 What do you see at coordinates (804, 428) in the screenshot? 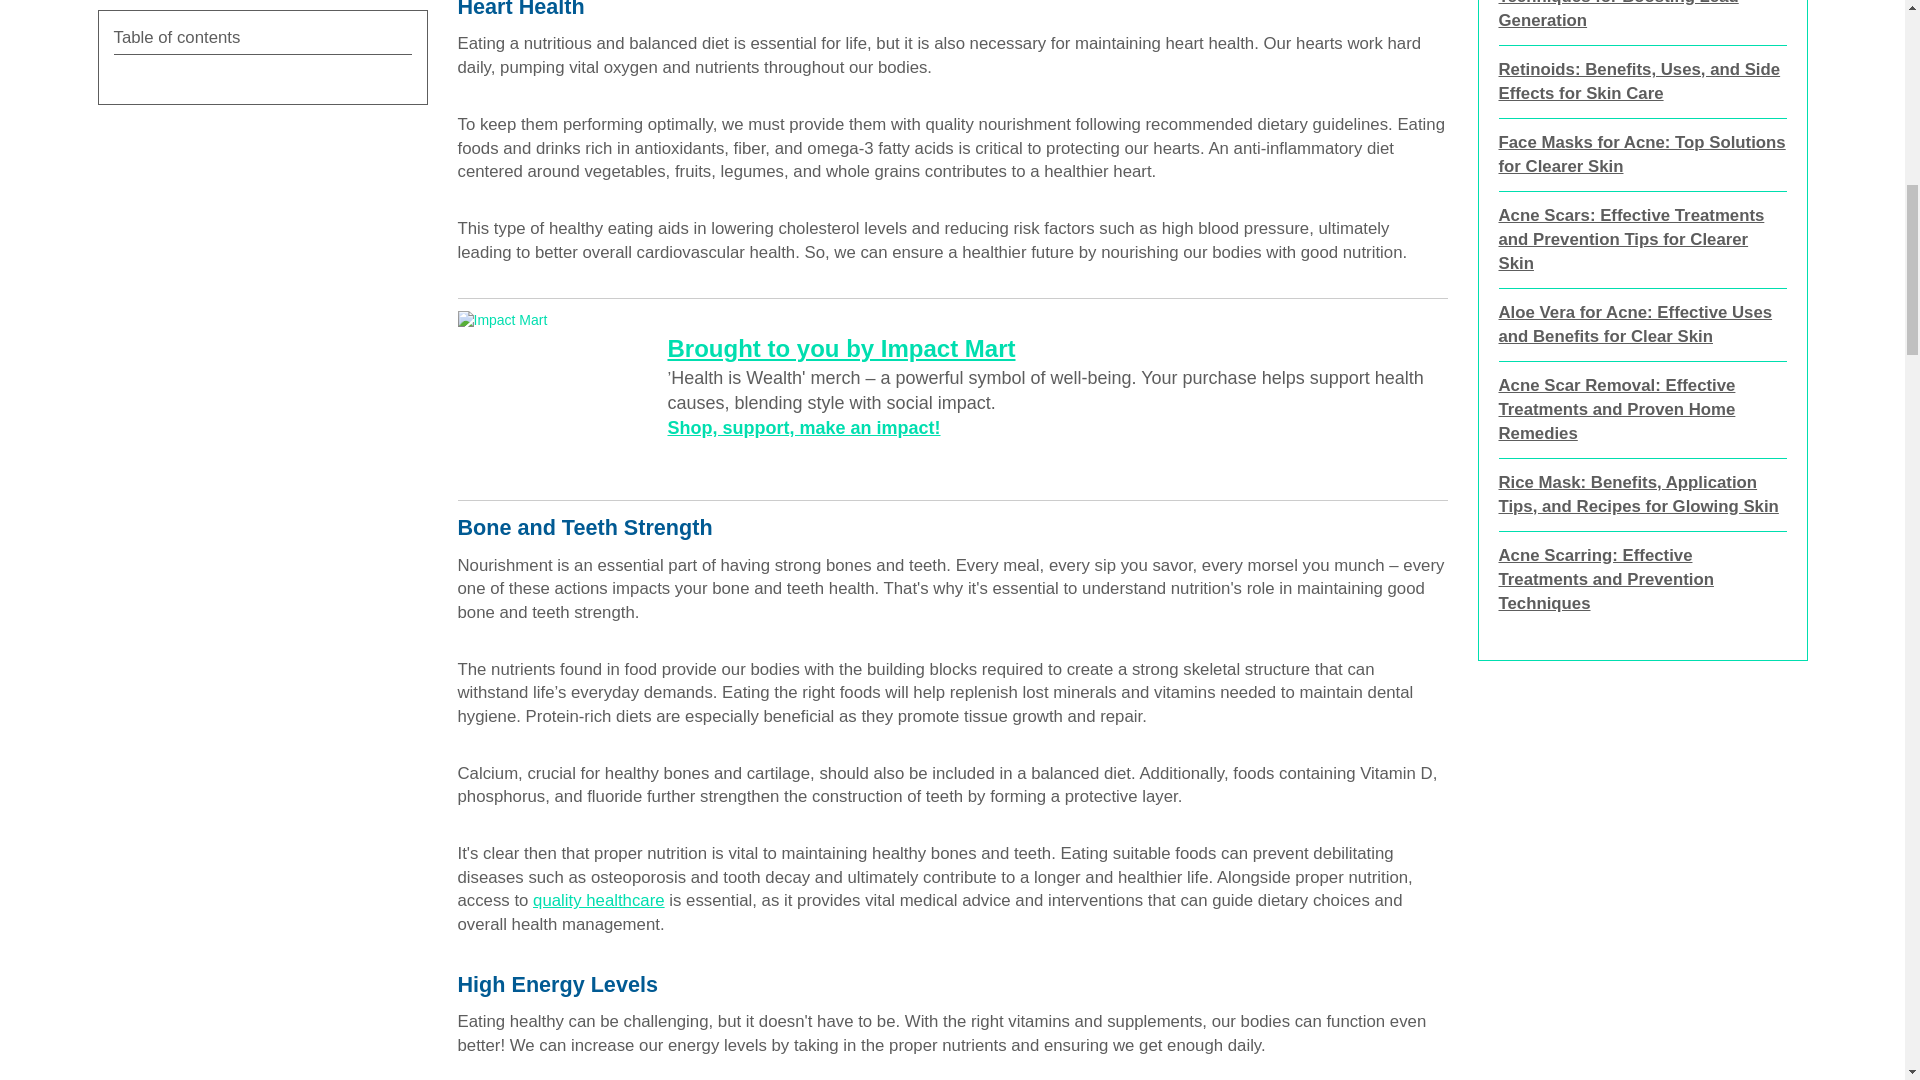
I see `Shop, support, make an impact!` at bounding box center [804, 428].